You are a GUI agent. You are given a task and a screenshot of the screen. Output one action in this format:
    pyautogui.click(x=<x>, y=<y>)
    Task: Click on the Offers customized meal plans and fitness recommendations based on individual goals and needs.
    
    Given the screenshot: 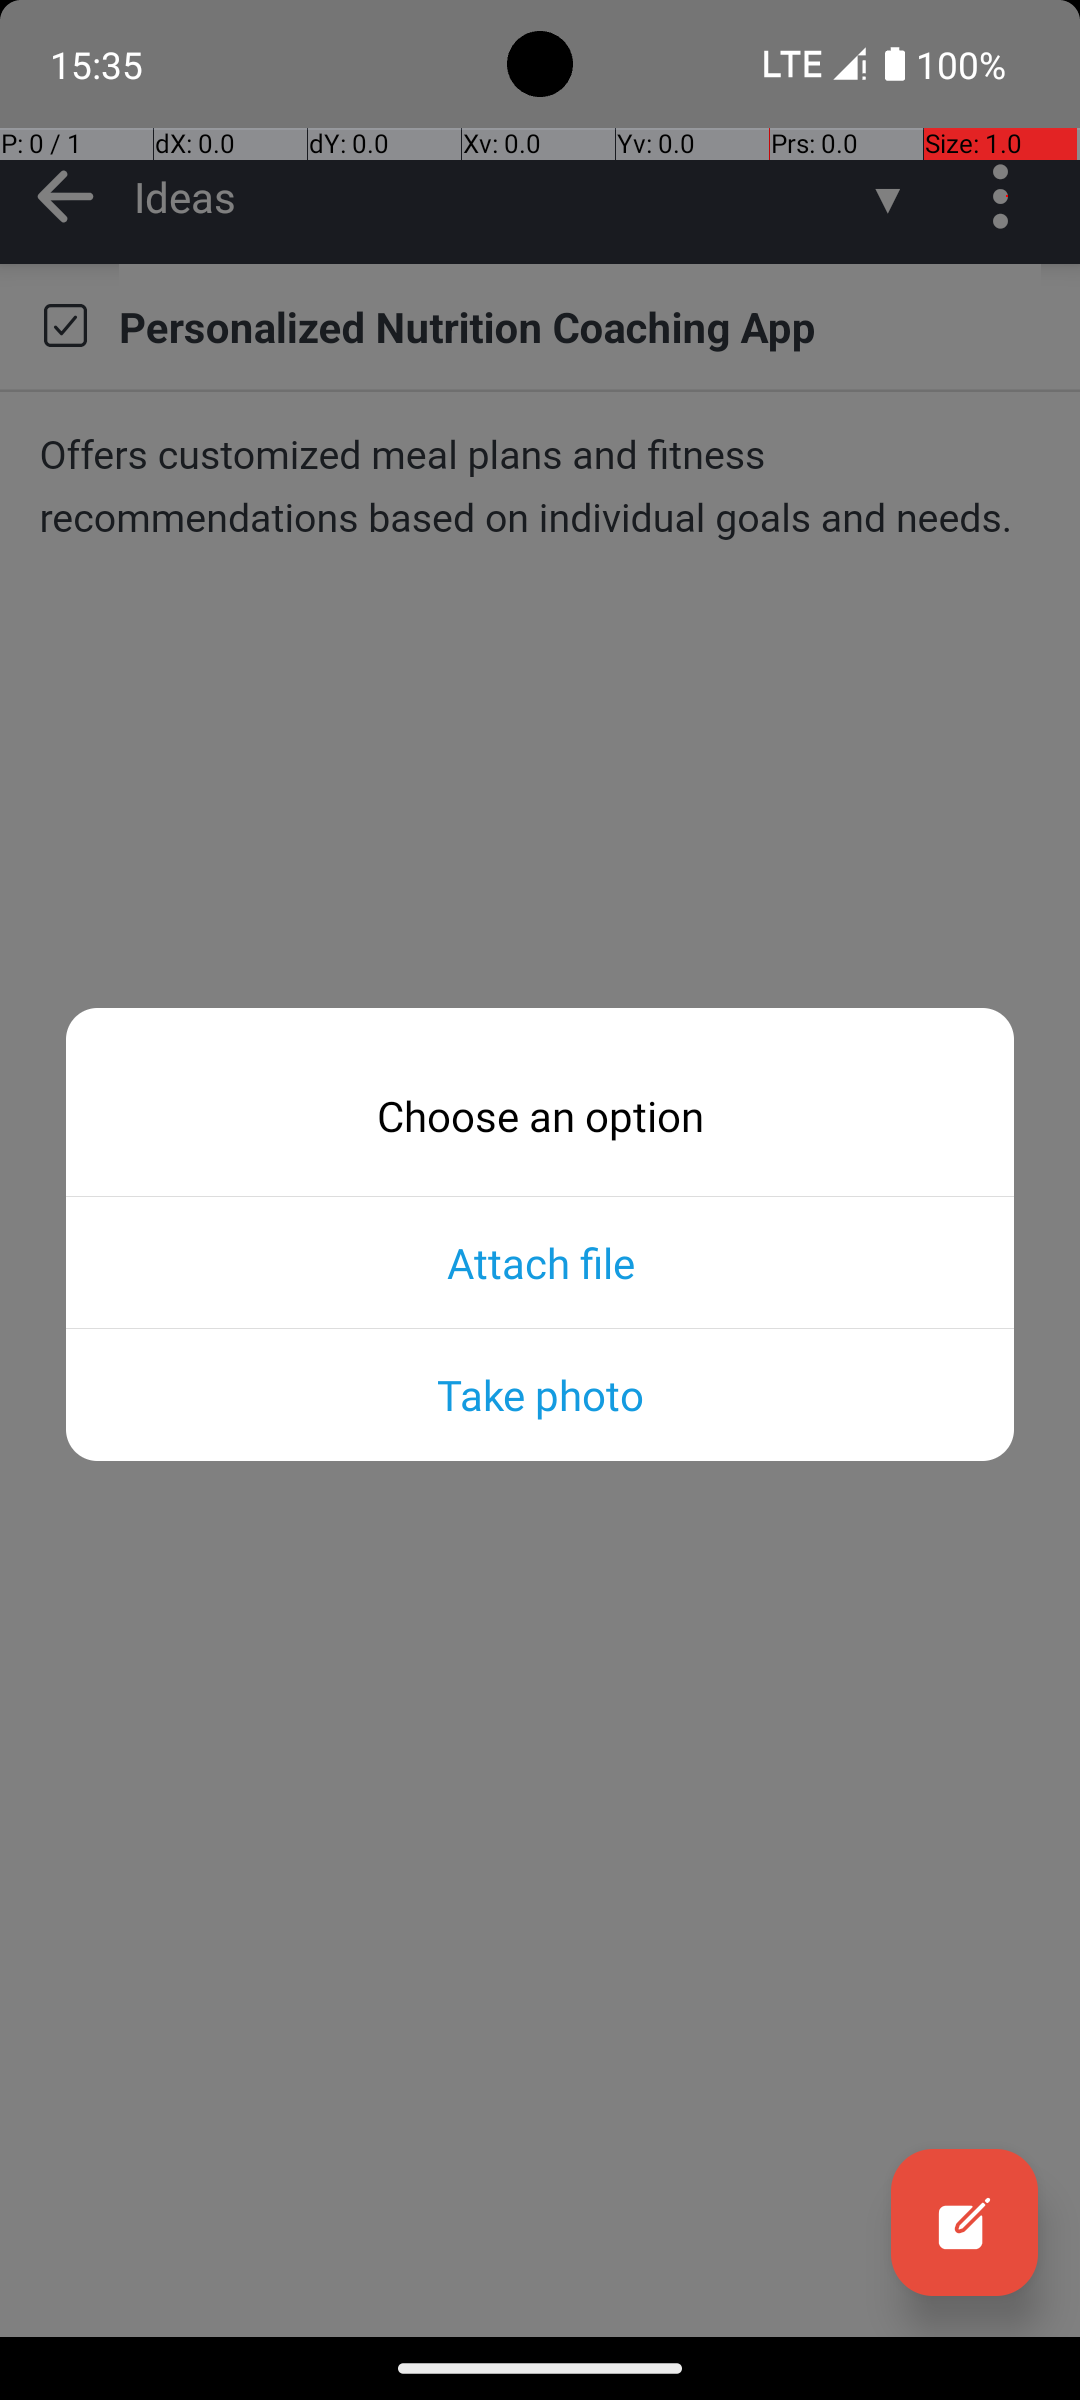 What is the action you would take?
    pyautogui.click(x=540, y=486)
    